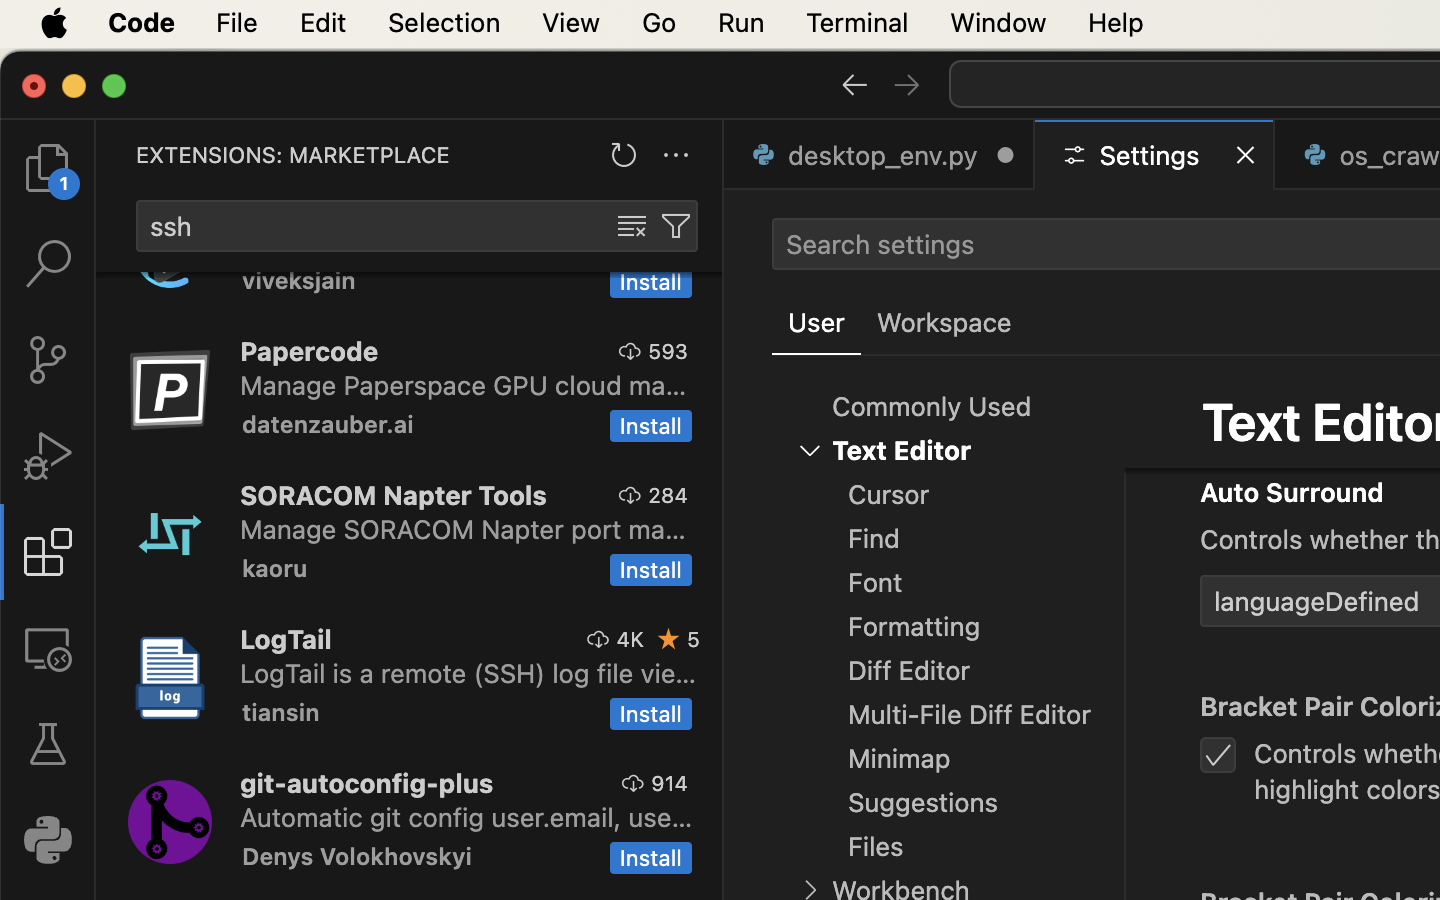  Describe the element at coordinates (275, 568) in the screenshot. I see `kaoru` at that location.